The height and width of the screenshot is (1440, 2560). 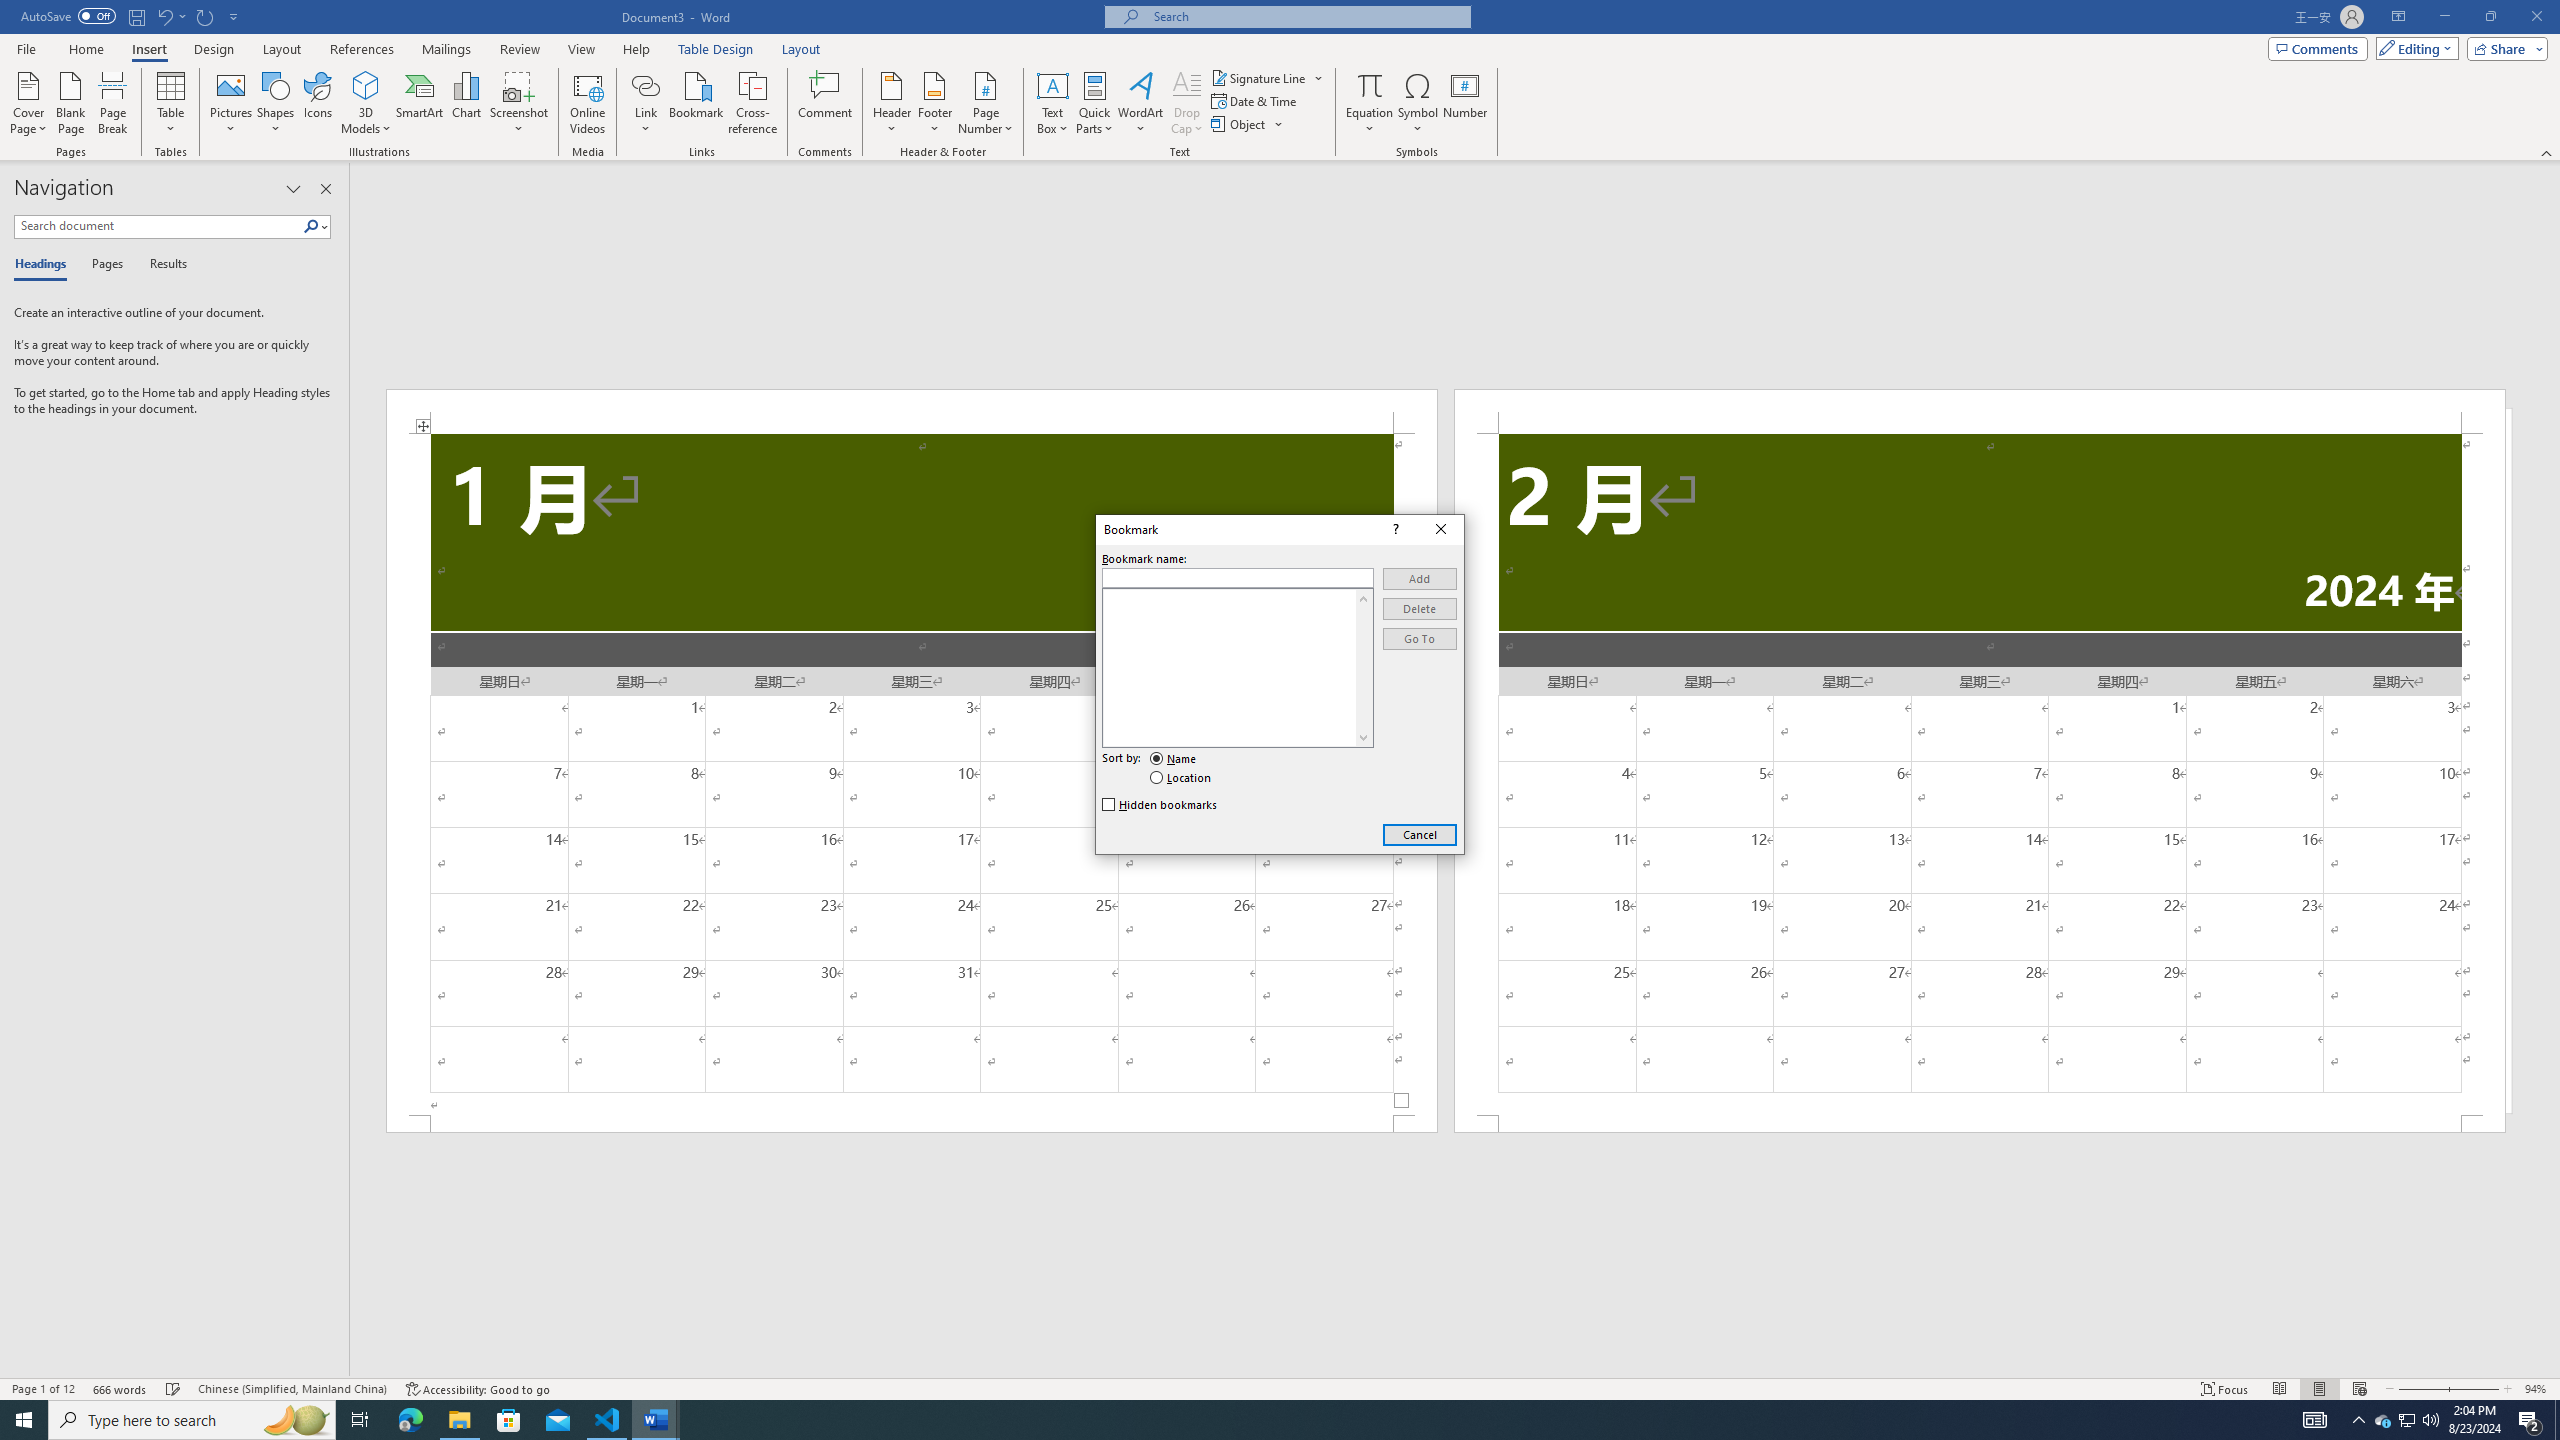 What do you see at coordinates (754, 103) in the screenshot?
I see `Cross-reference...` at bounding box center [754, 103].